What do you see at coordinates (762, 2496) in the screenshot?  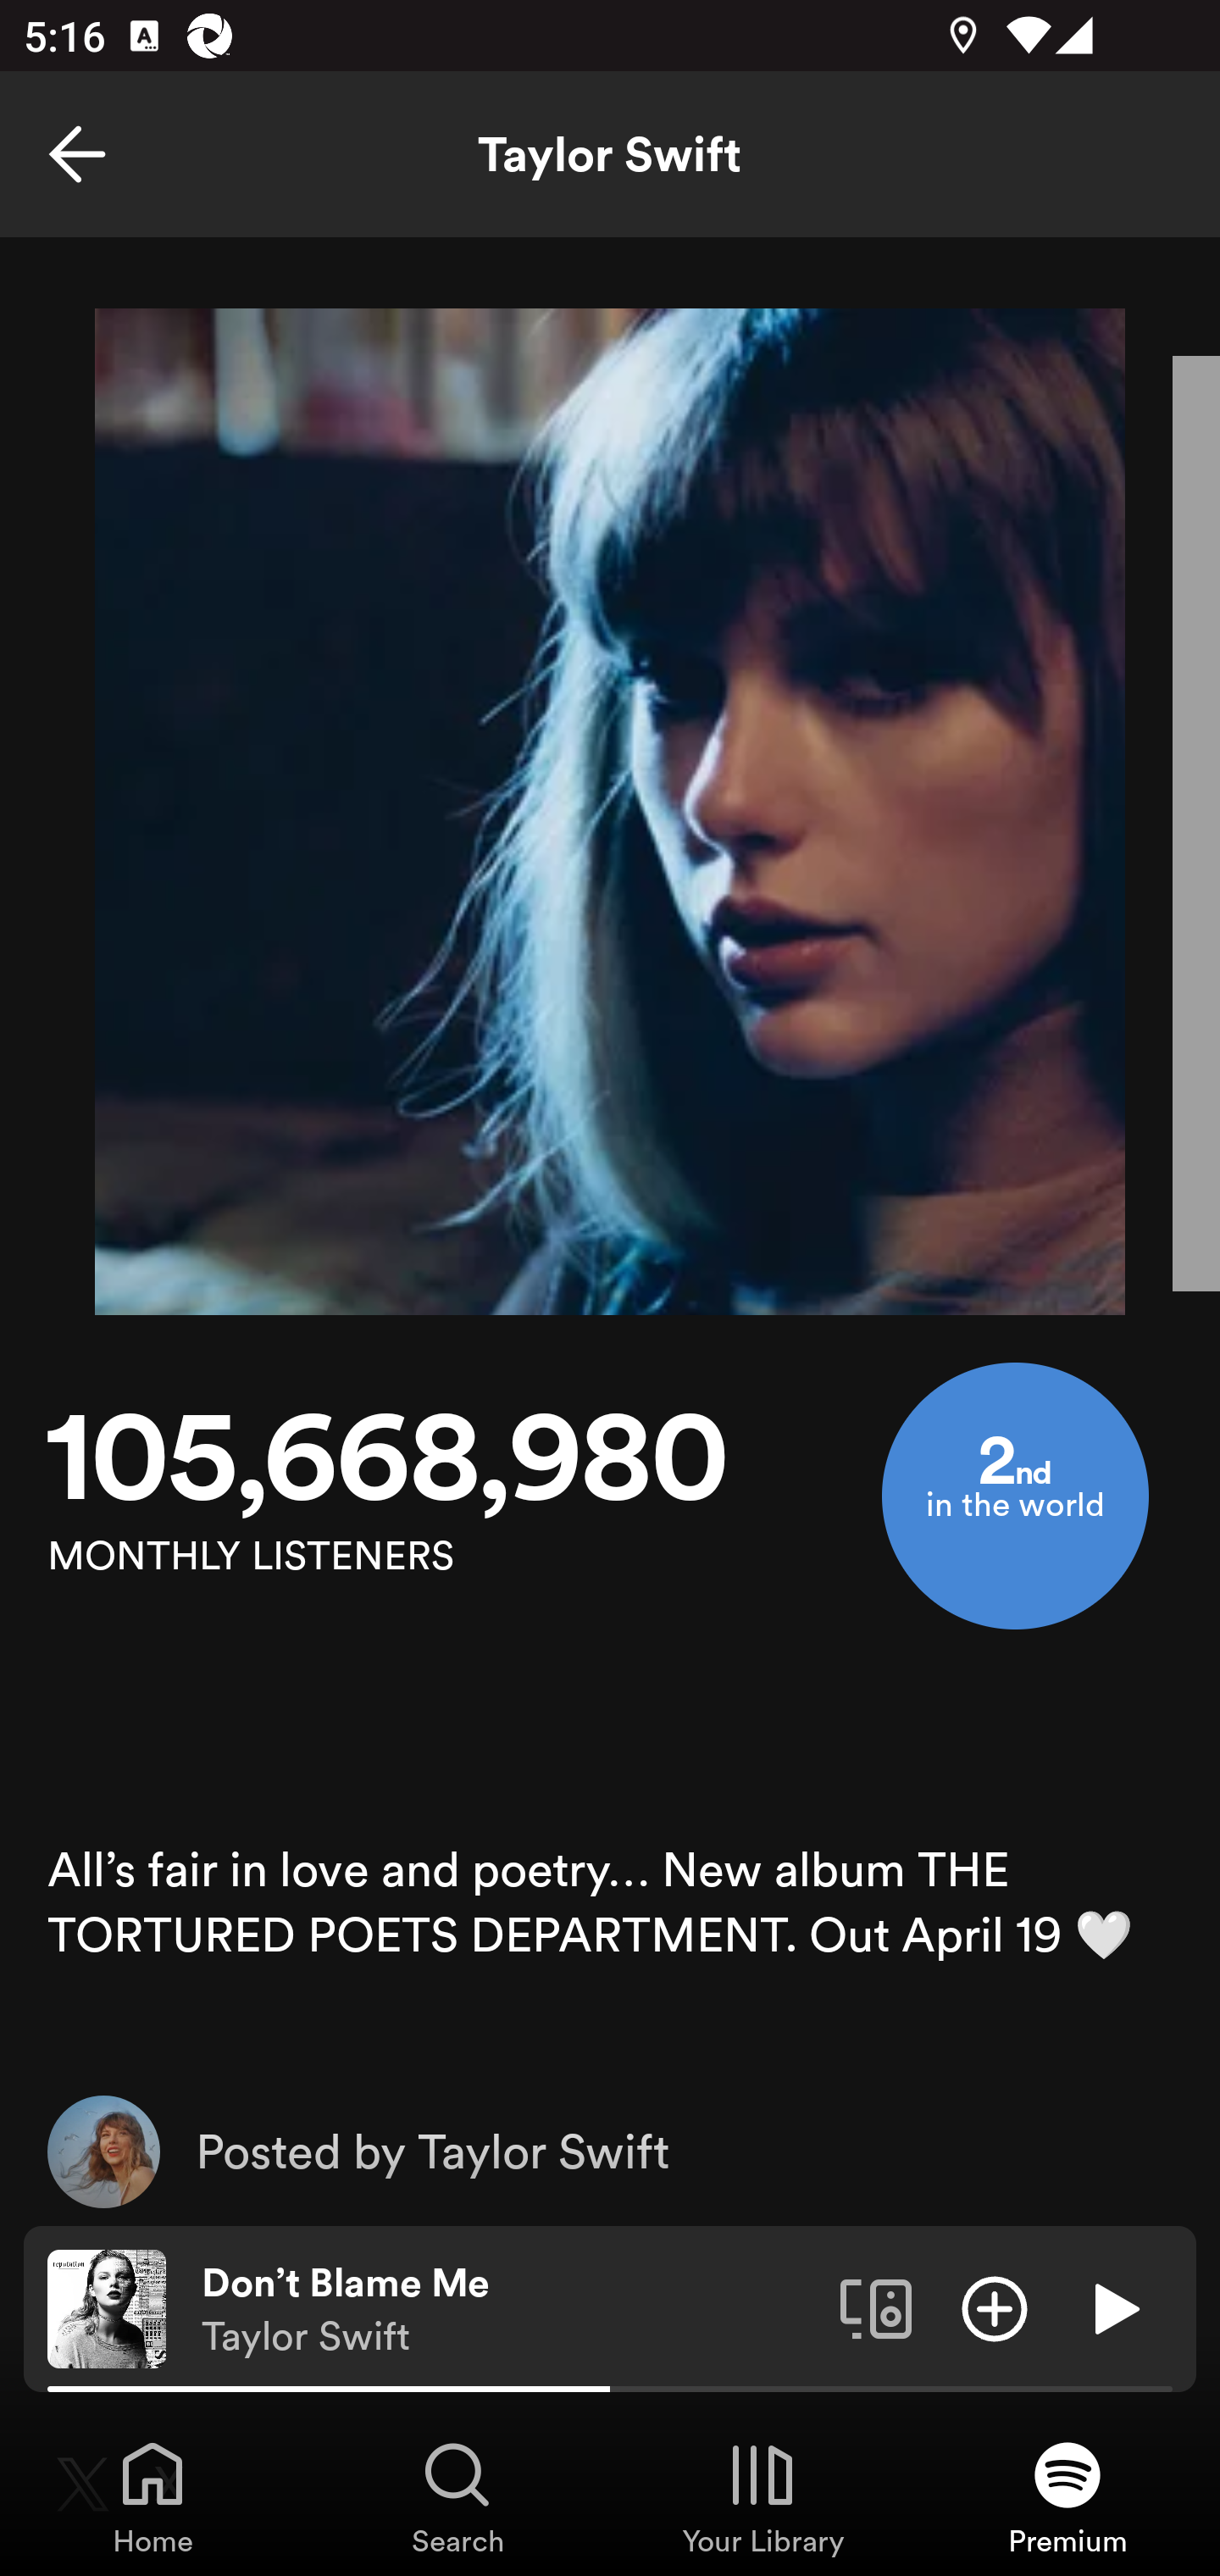 I see `Your Library, Tab 3 of 4 Your Library Your Library` at bounding box center [762, 2496].